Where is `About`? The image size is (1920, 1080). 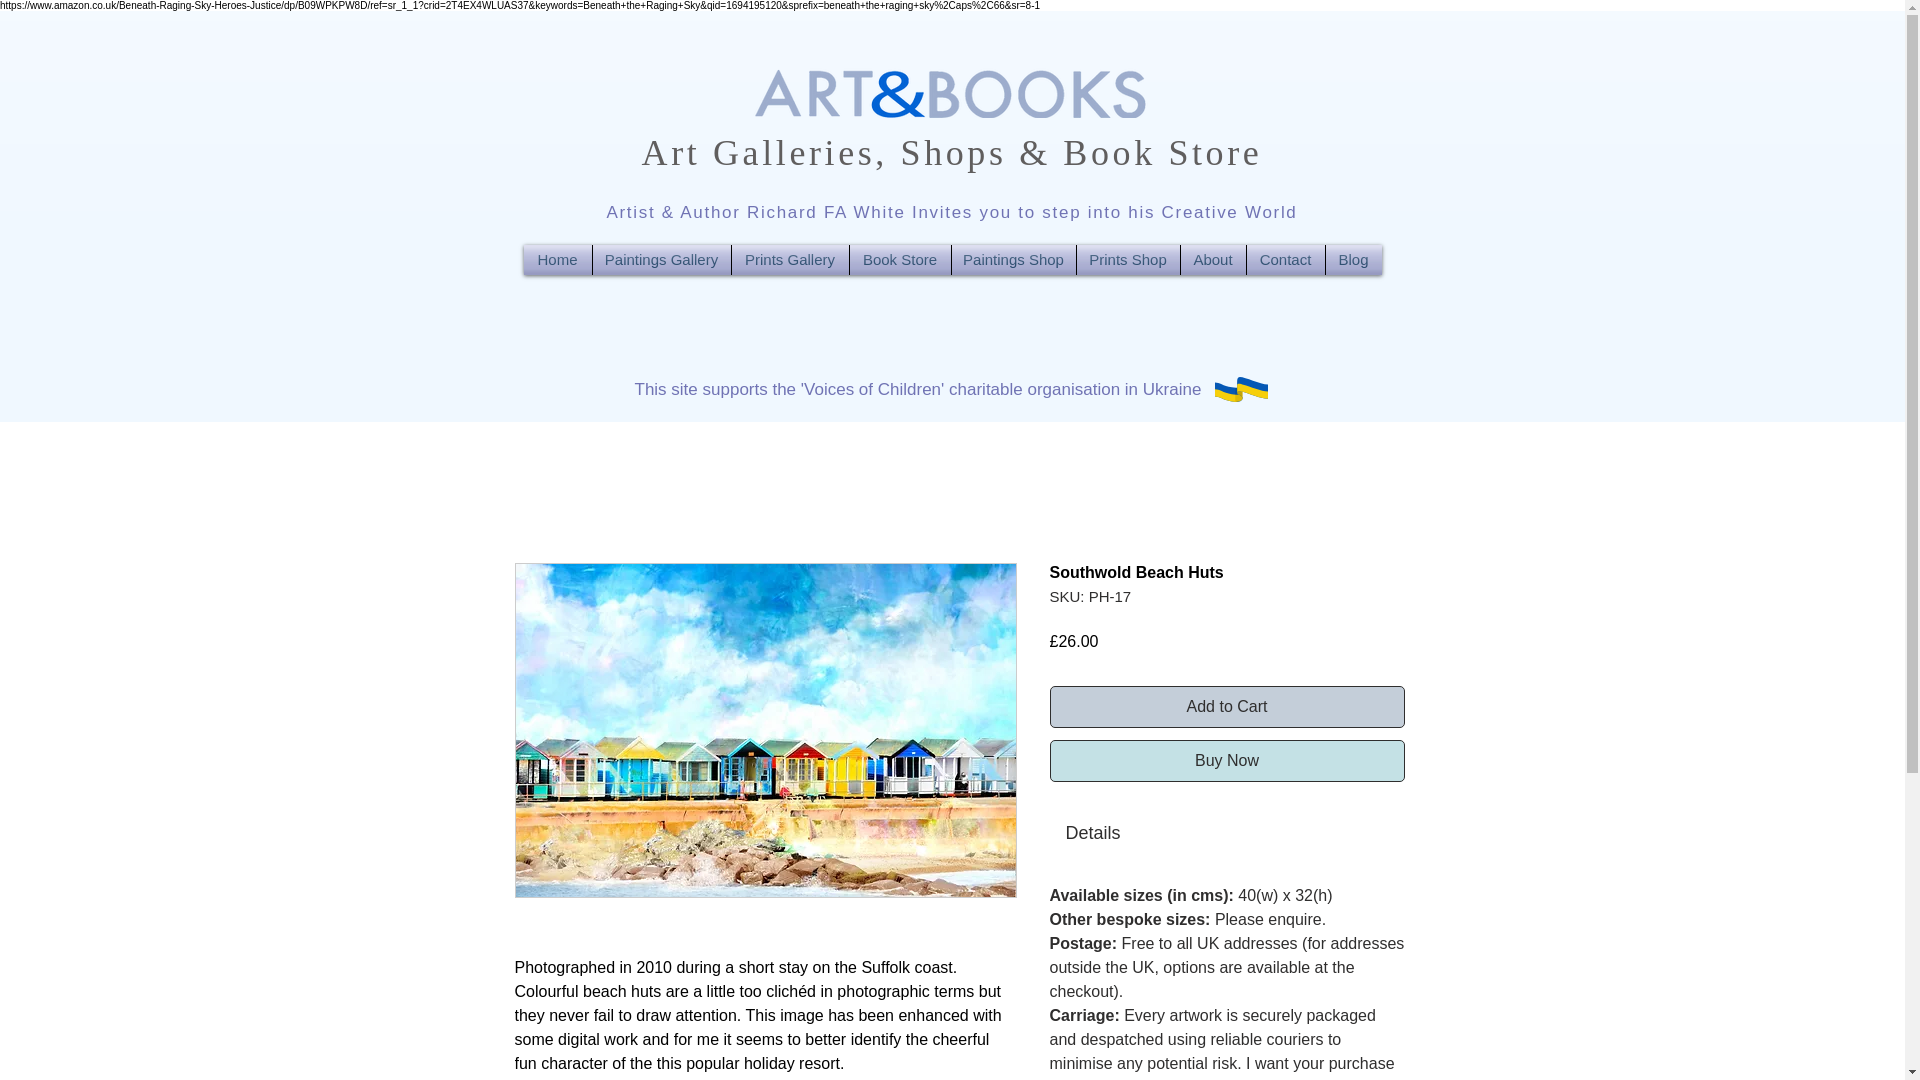 About is located at coordinates (1212, 260).